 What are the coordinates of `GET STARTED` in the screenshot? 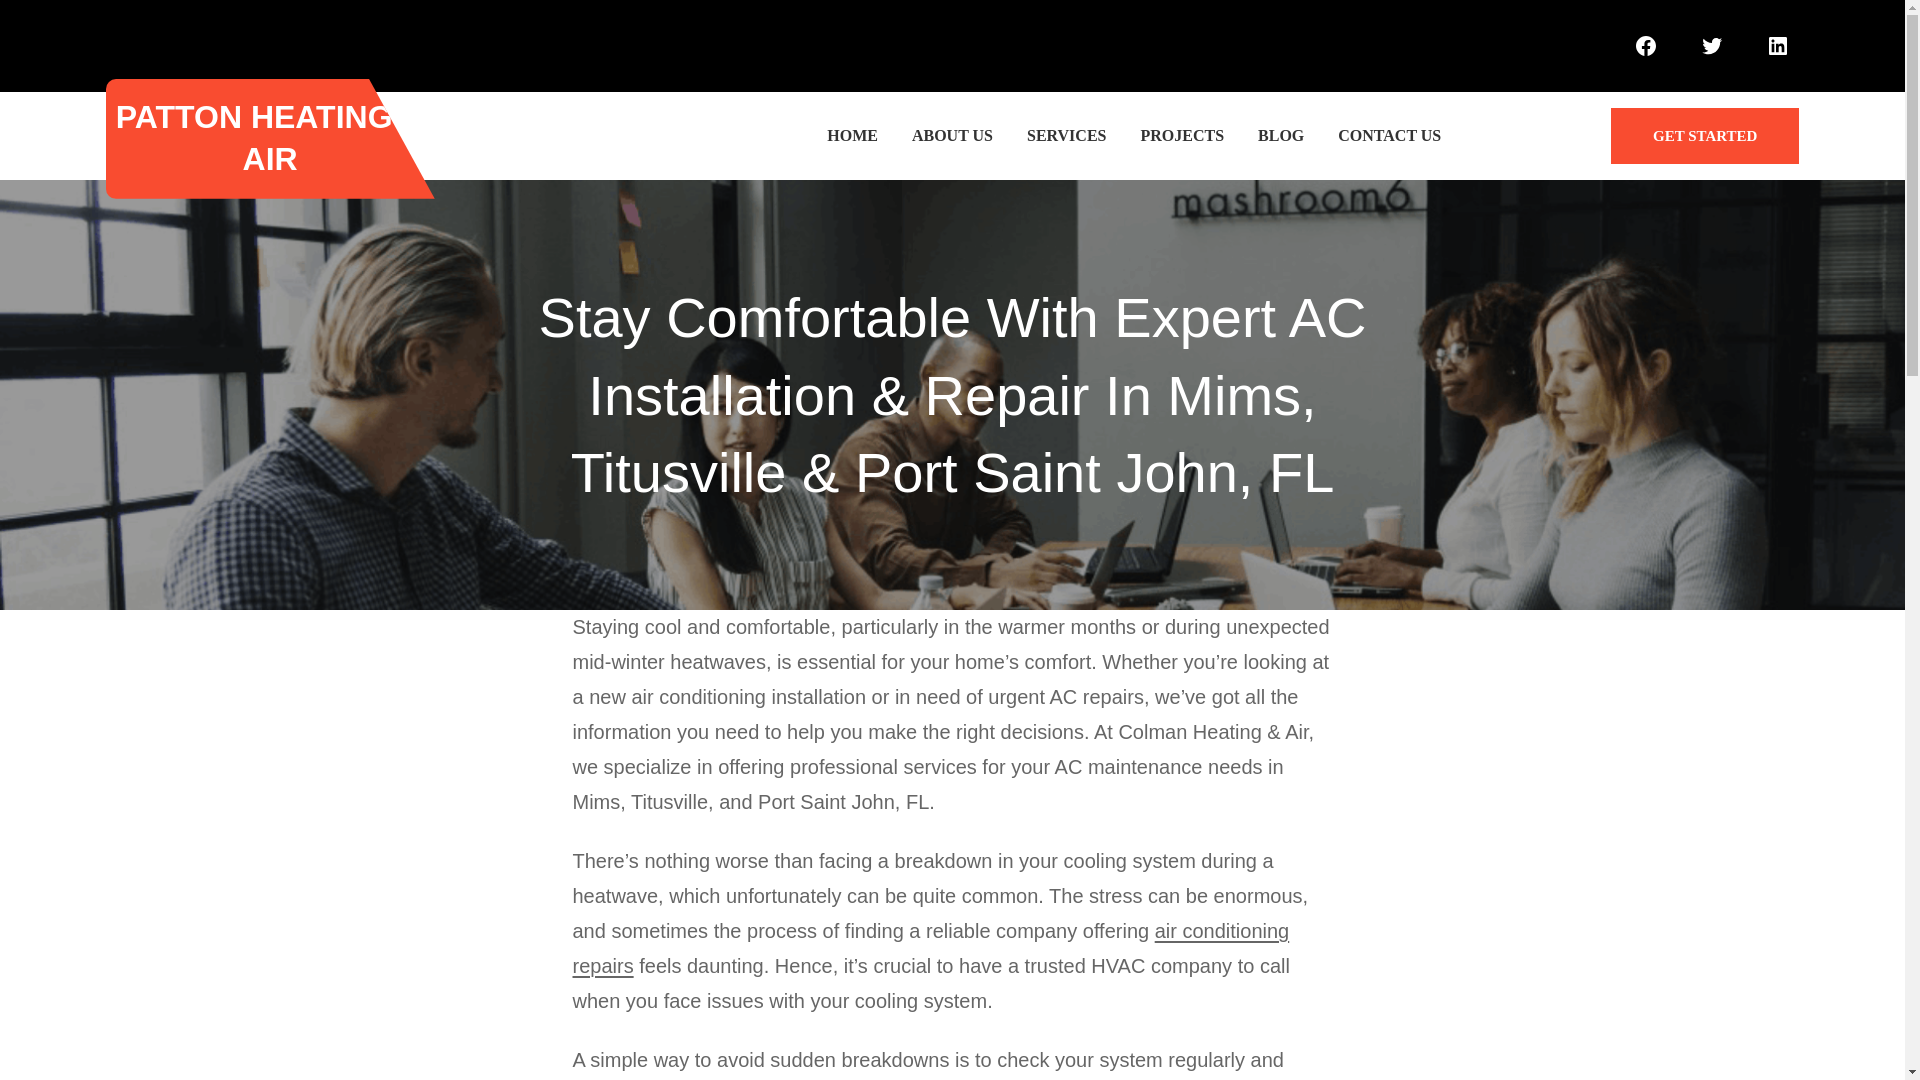 It's located at (1704, 136).